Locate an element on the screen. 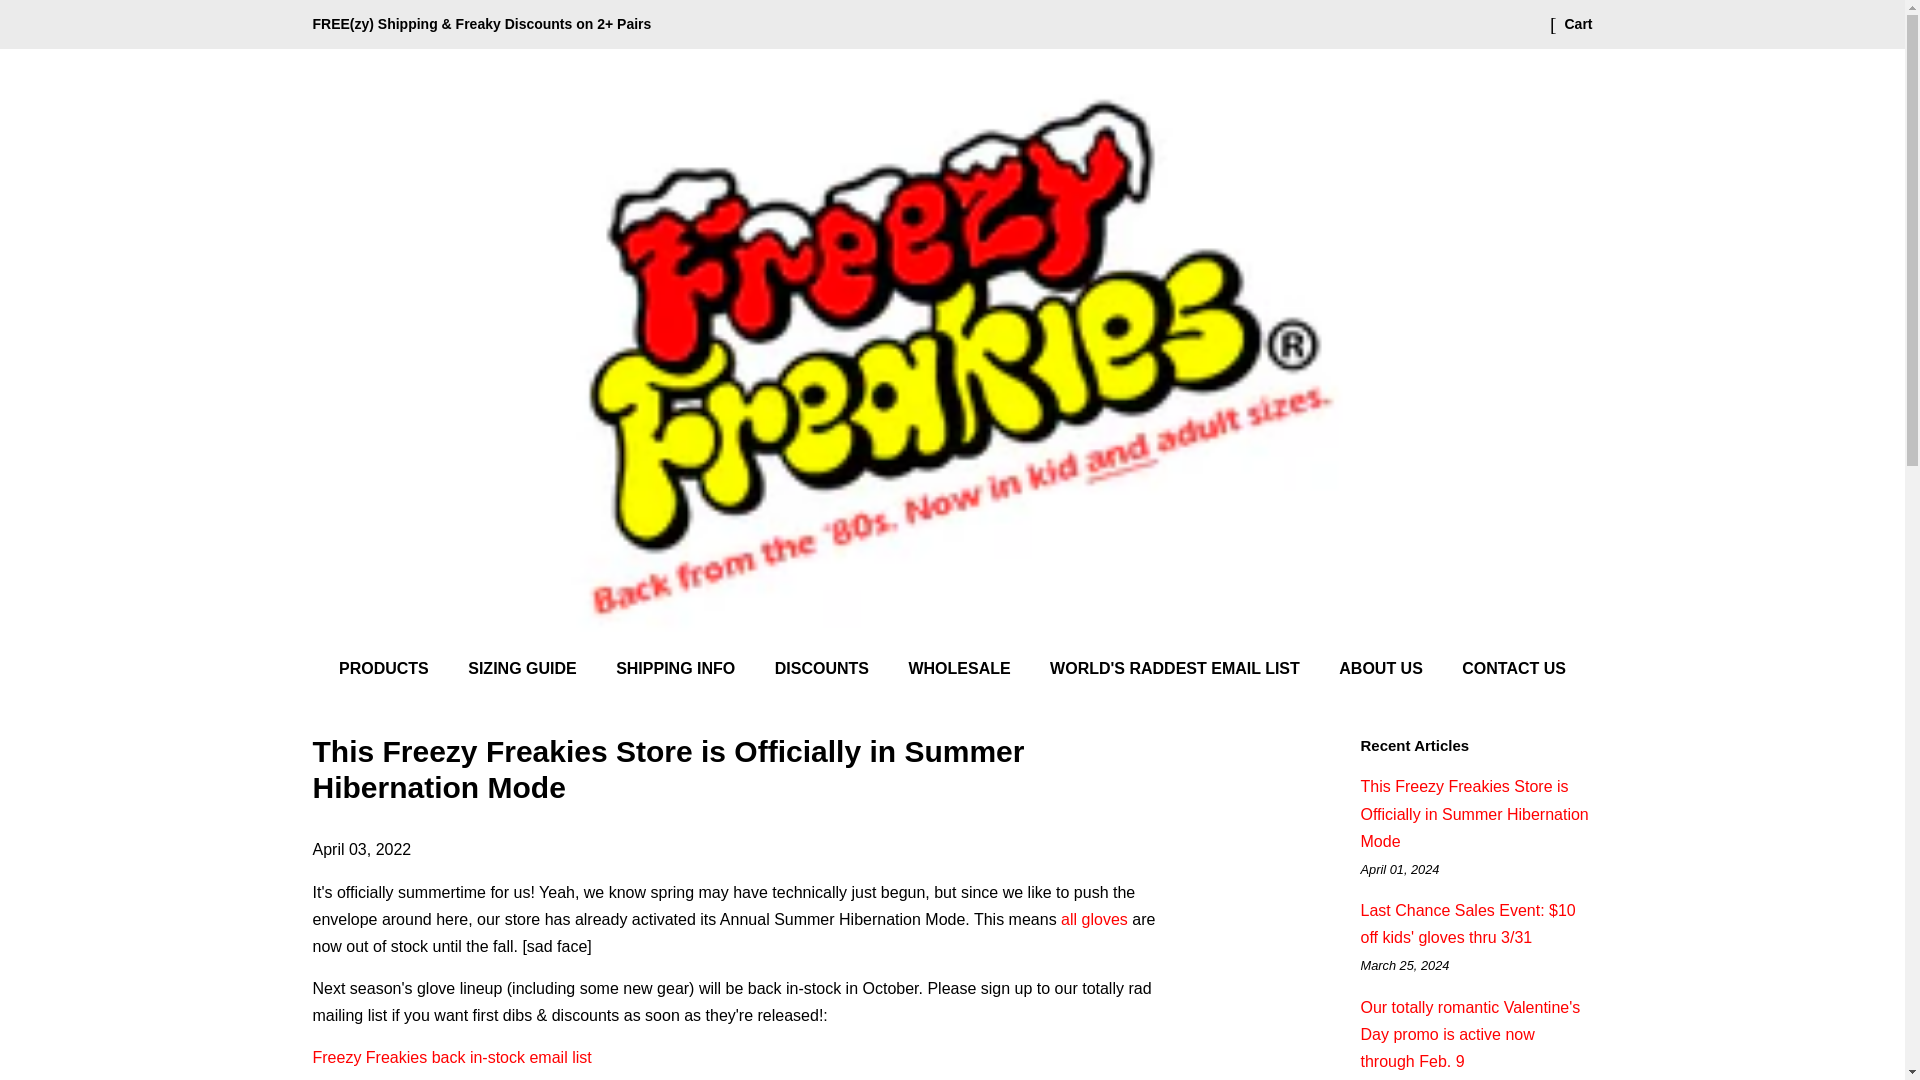  DISCOUNTS is located at coordinates (824, 668).